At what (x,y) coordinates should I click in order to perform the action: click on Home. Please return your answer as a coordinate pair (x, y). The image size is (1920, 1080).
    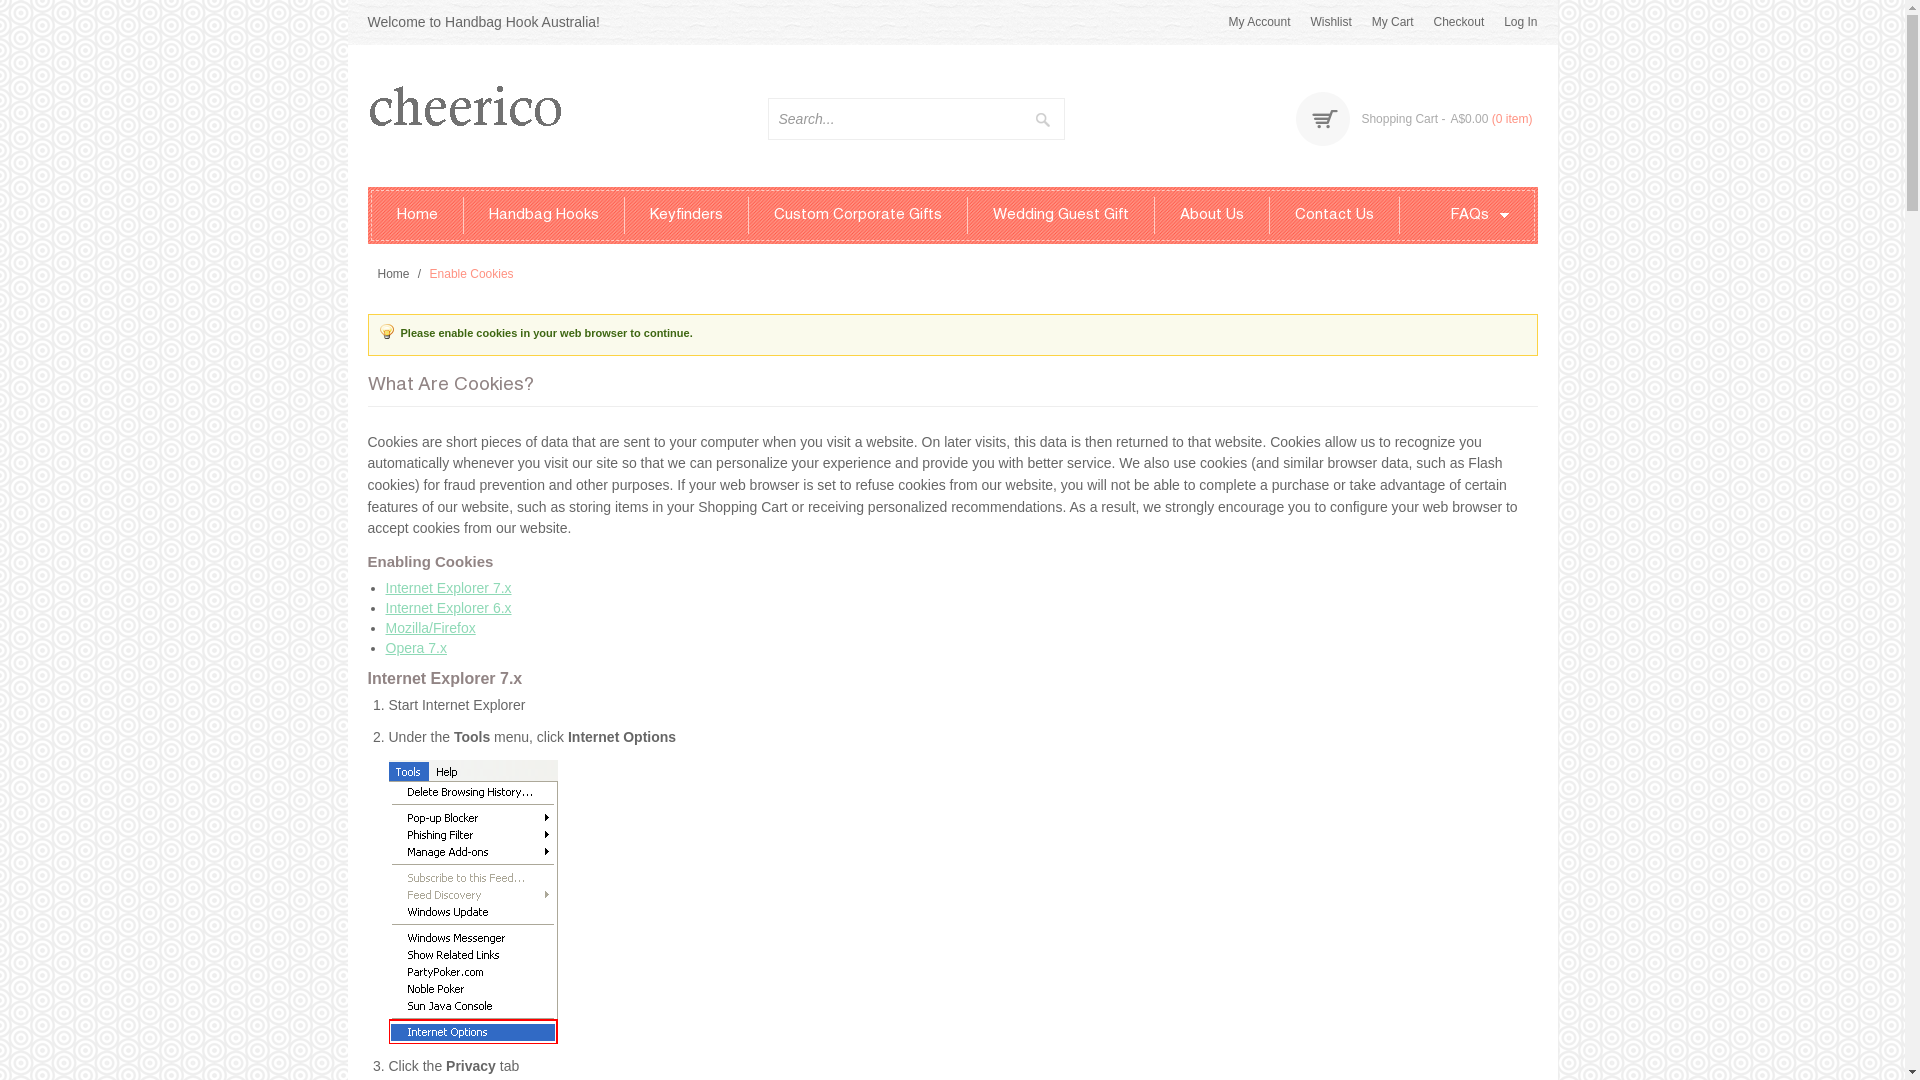
    Looking at the image, I should click on (394, 274).